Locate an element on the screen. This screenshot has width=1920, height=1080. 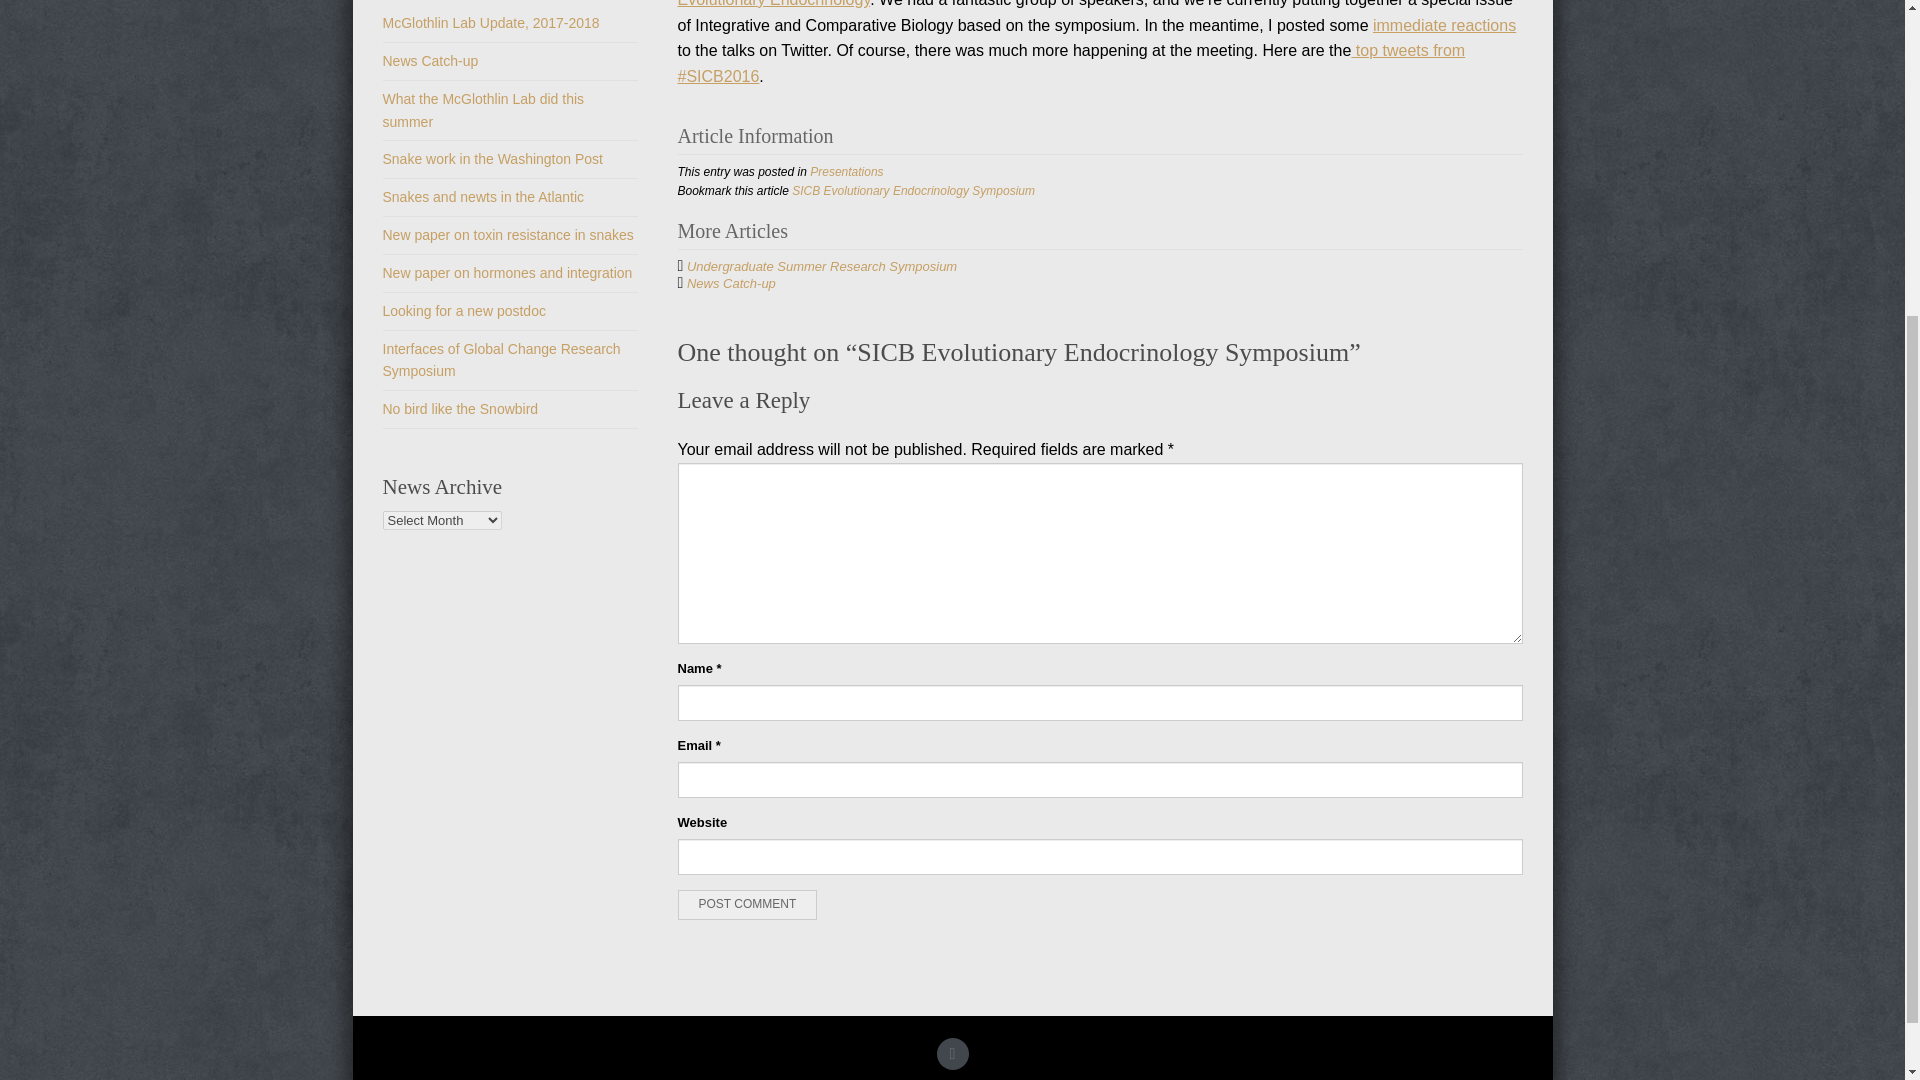
Looking for a new postdoc is located at coordinates (464, 310).